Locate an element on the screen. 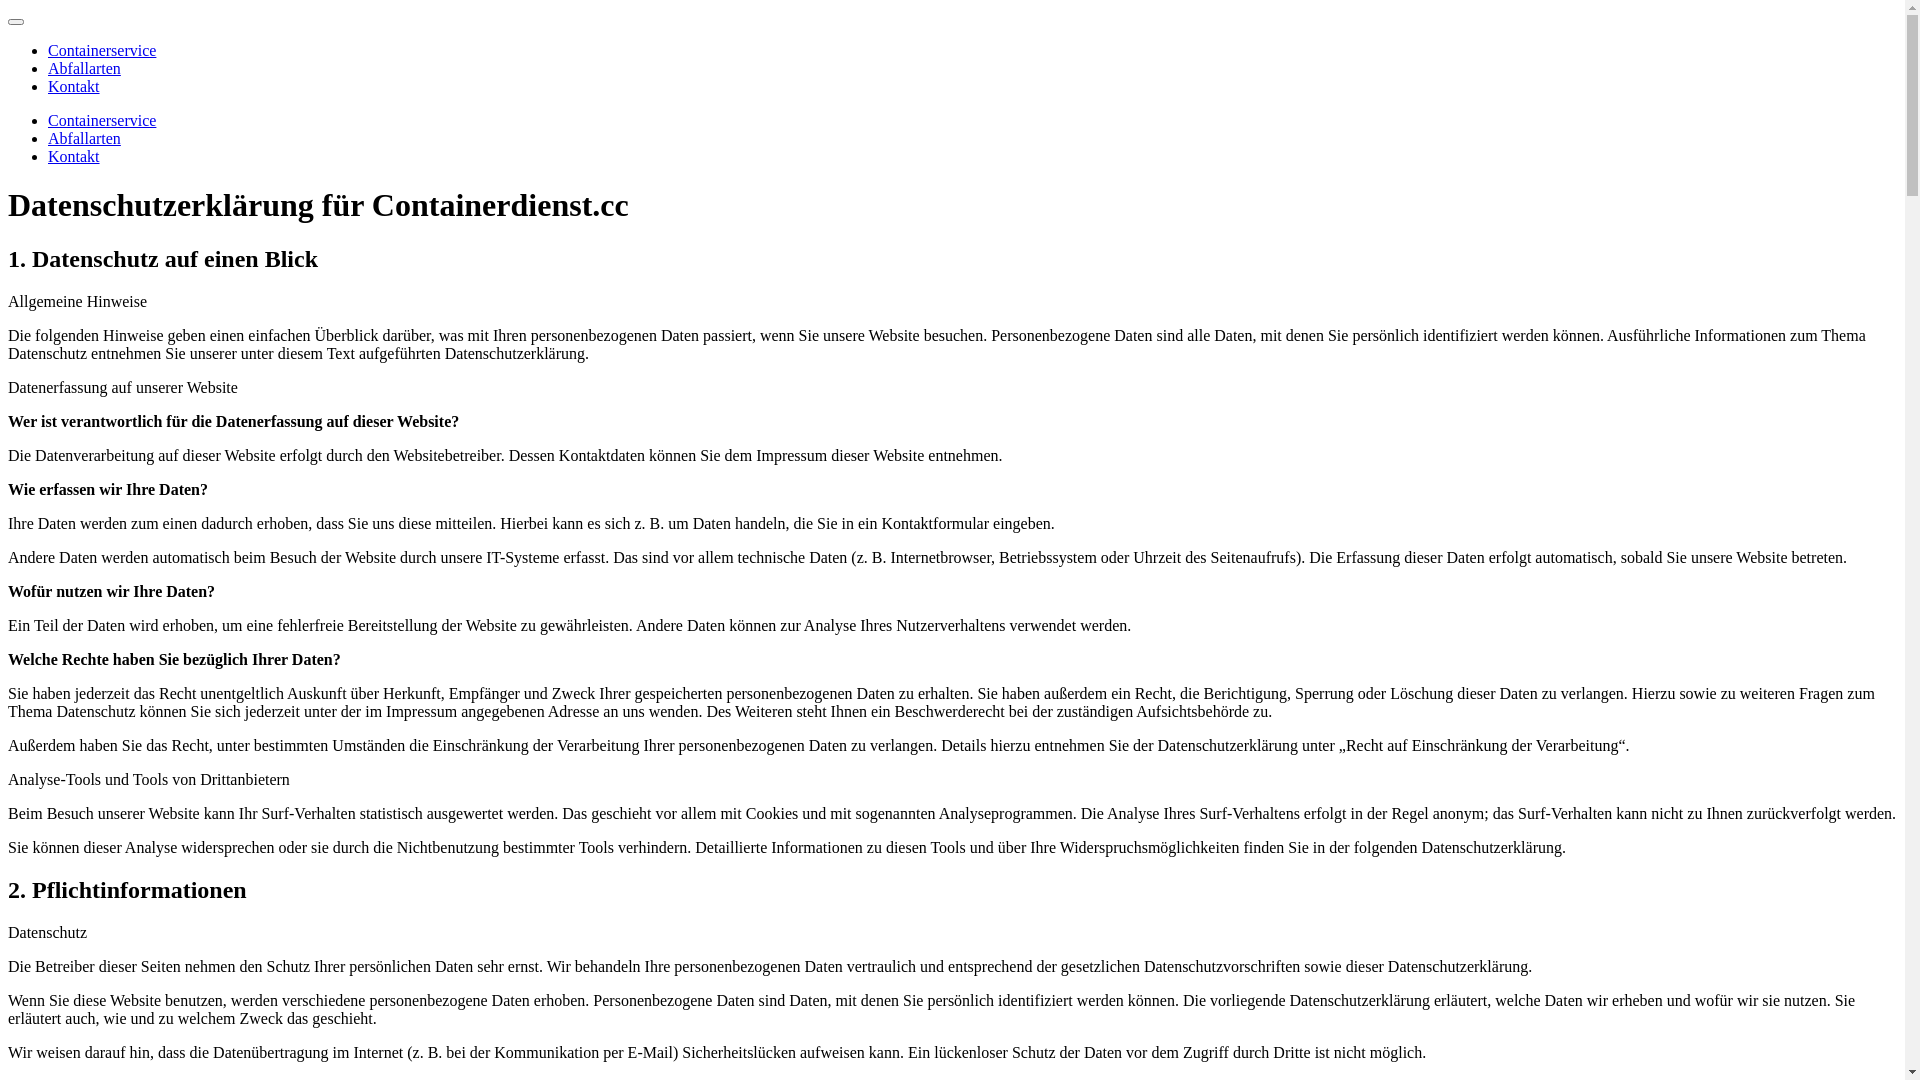  Containerservice is located at coordinates (102, 50).